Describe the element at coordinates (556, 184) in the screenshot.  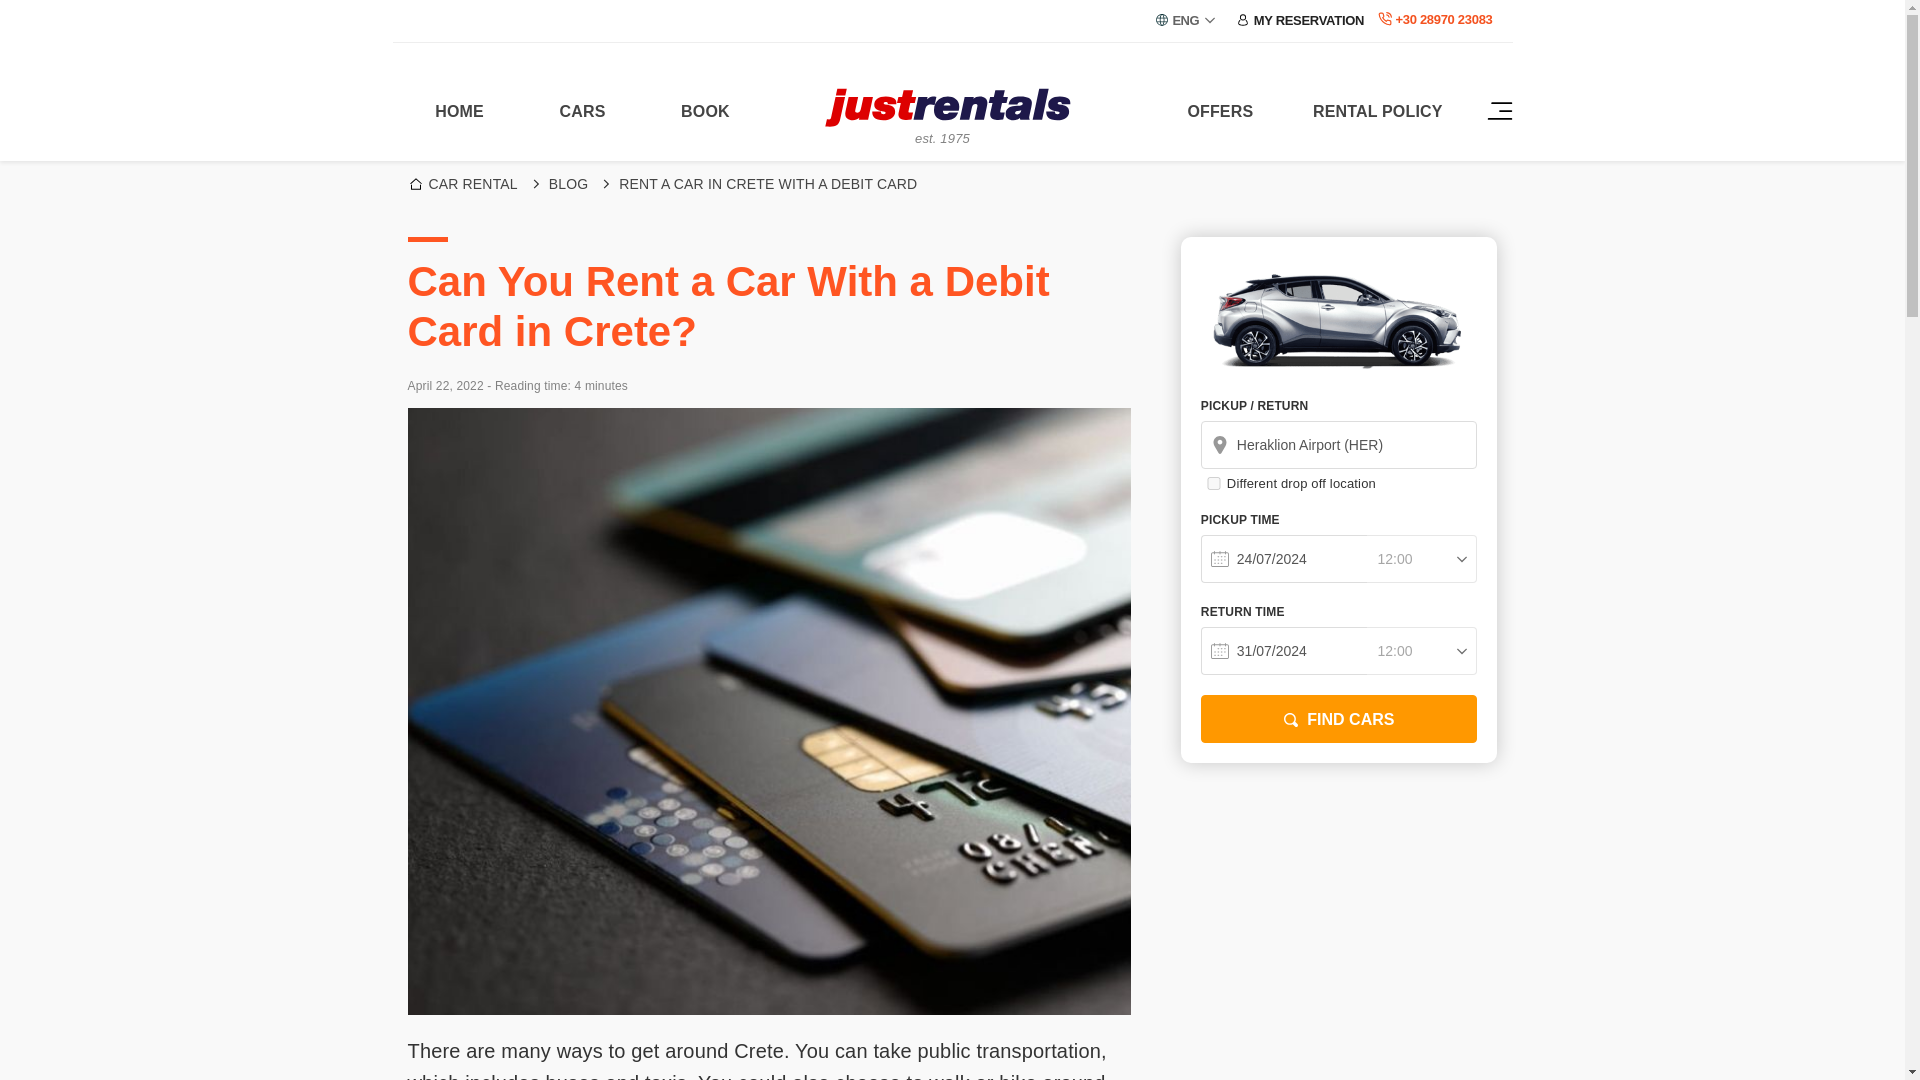
I see `BLOG` at that location.